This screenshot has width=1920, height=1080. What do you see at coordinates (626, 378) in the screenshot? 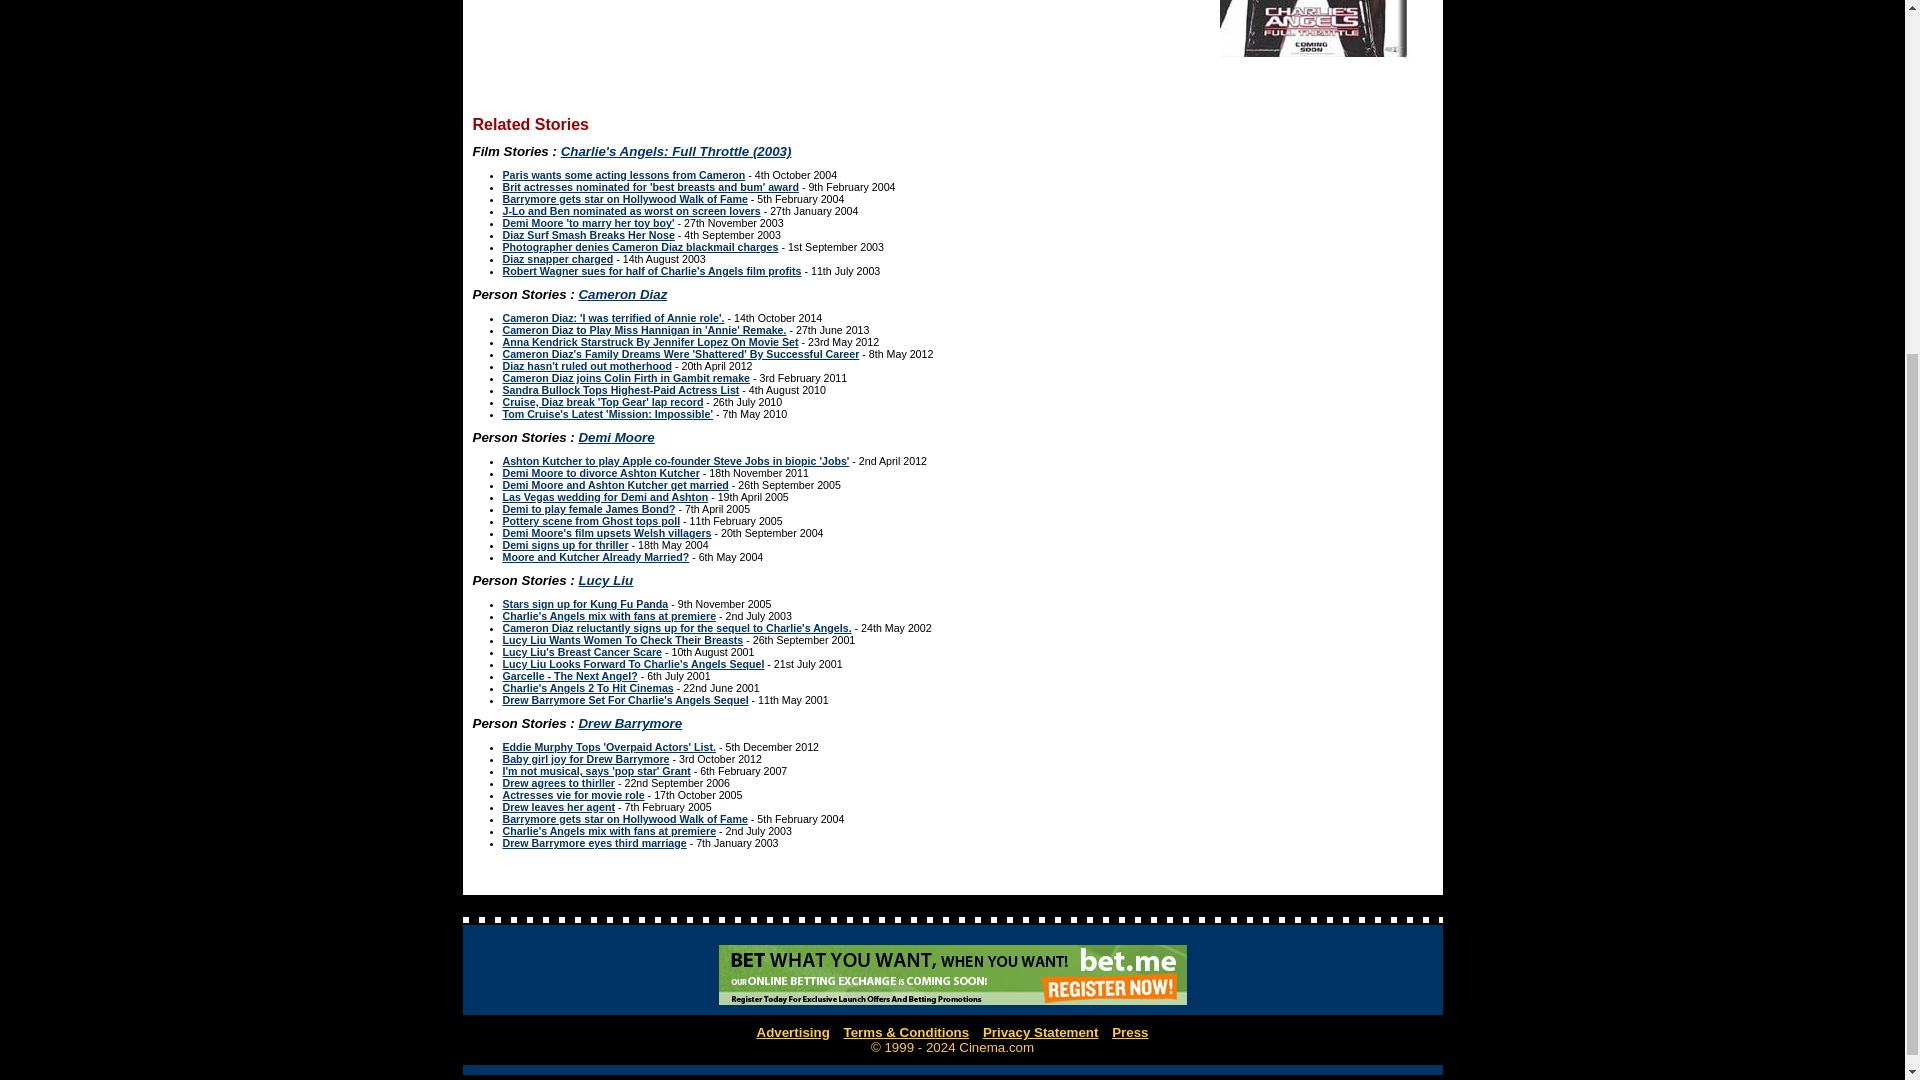
I see `Cameron Diaz joins Colin Firth in Gambit remake` at bounding box center [626, 378].